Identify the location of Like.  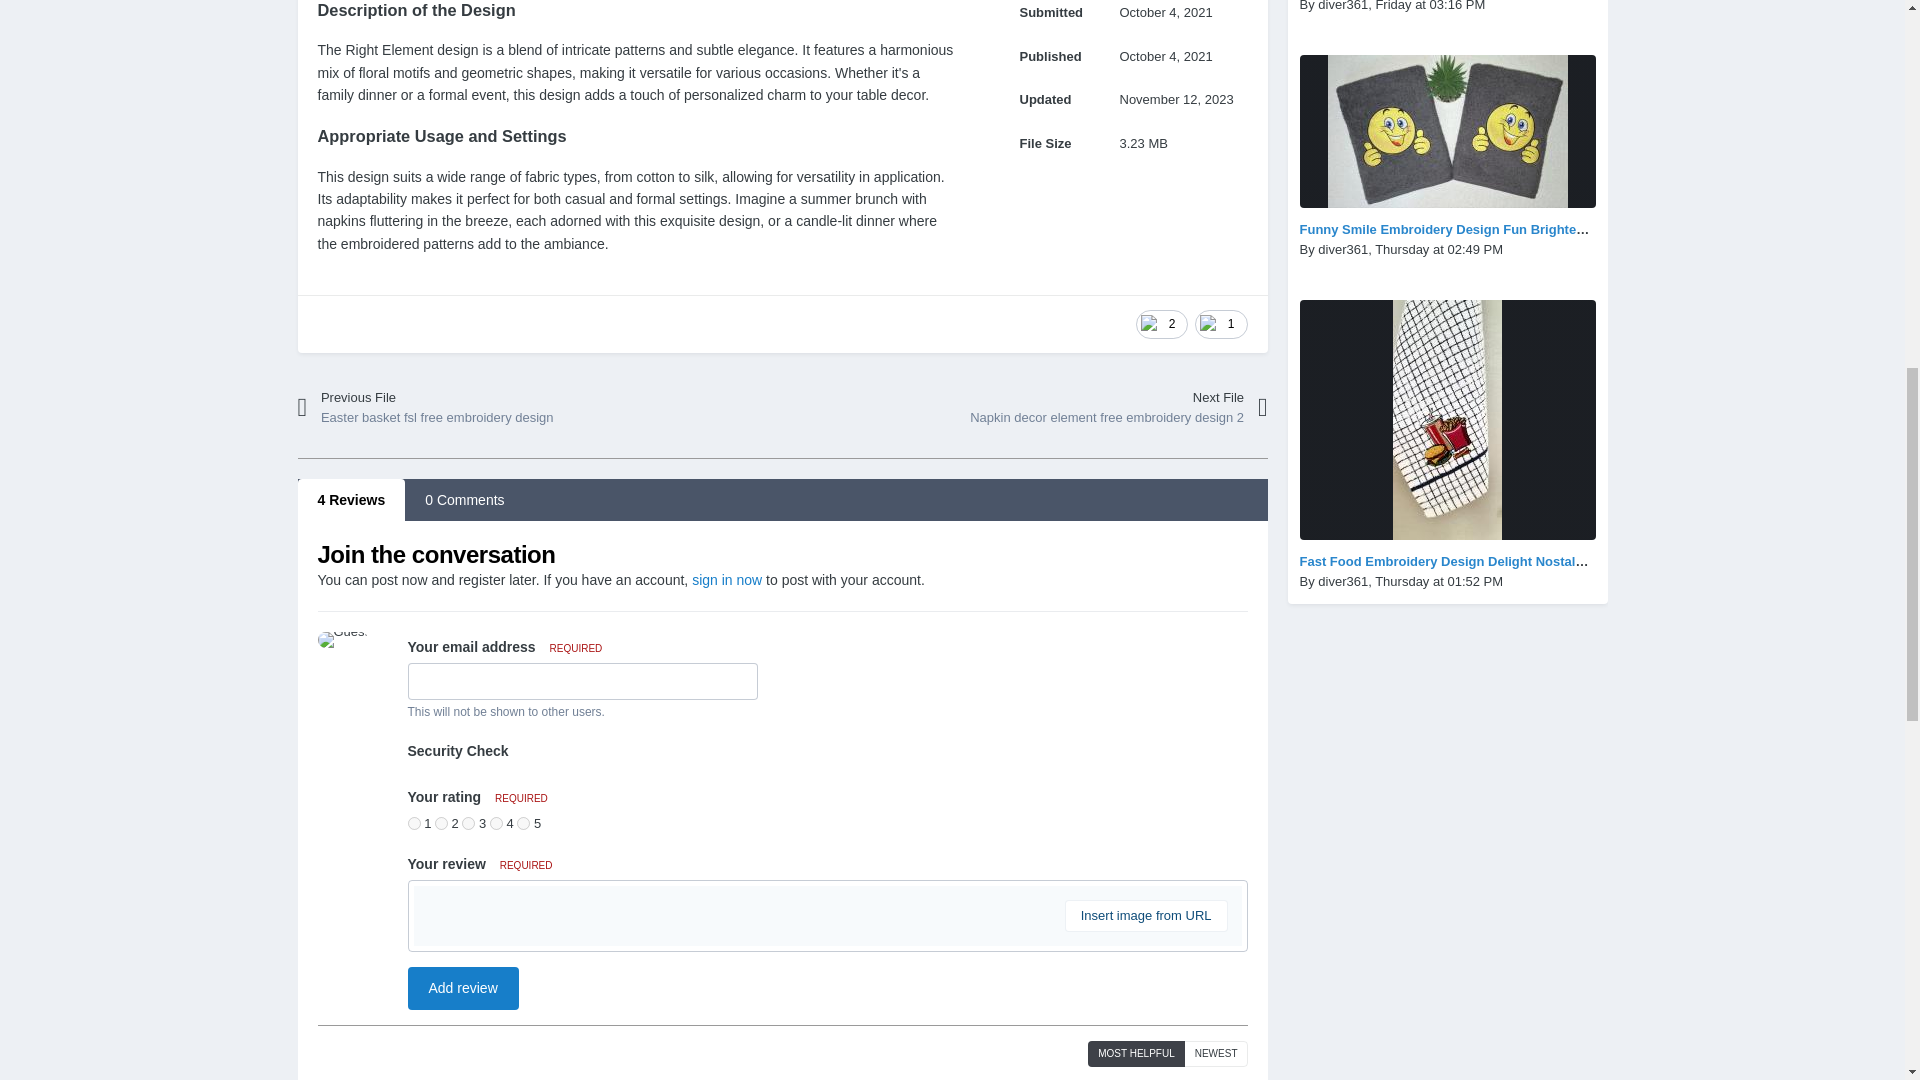
(1162, 324).